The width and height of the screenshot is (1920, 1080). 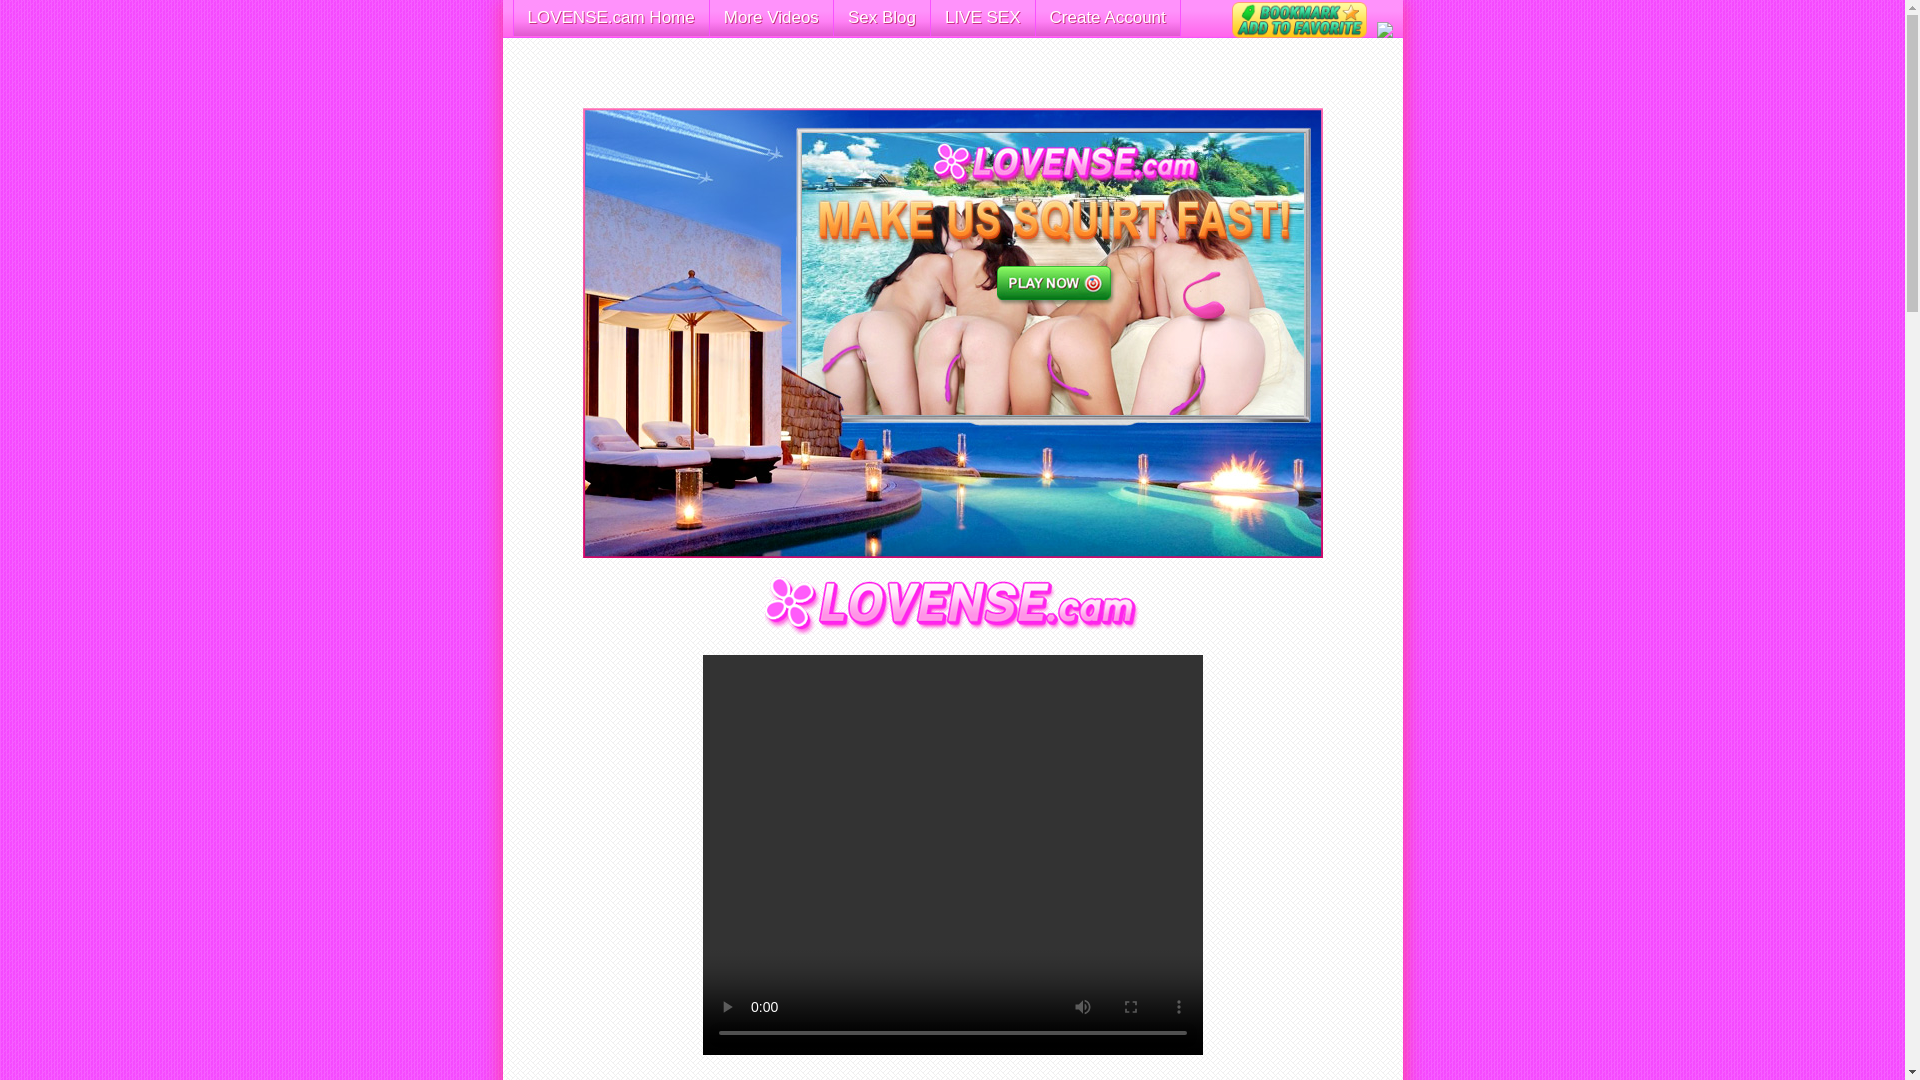 I want to click on LIVE SEX, so click(x=982, y=18).